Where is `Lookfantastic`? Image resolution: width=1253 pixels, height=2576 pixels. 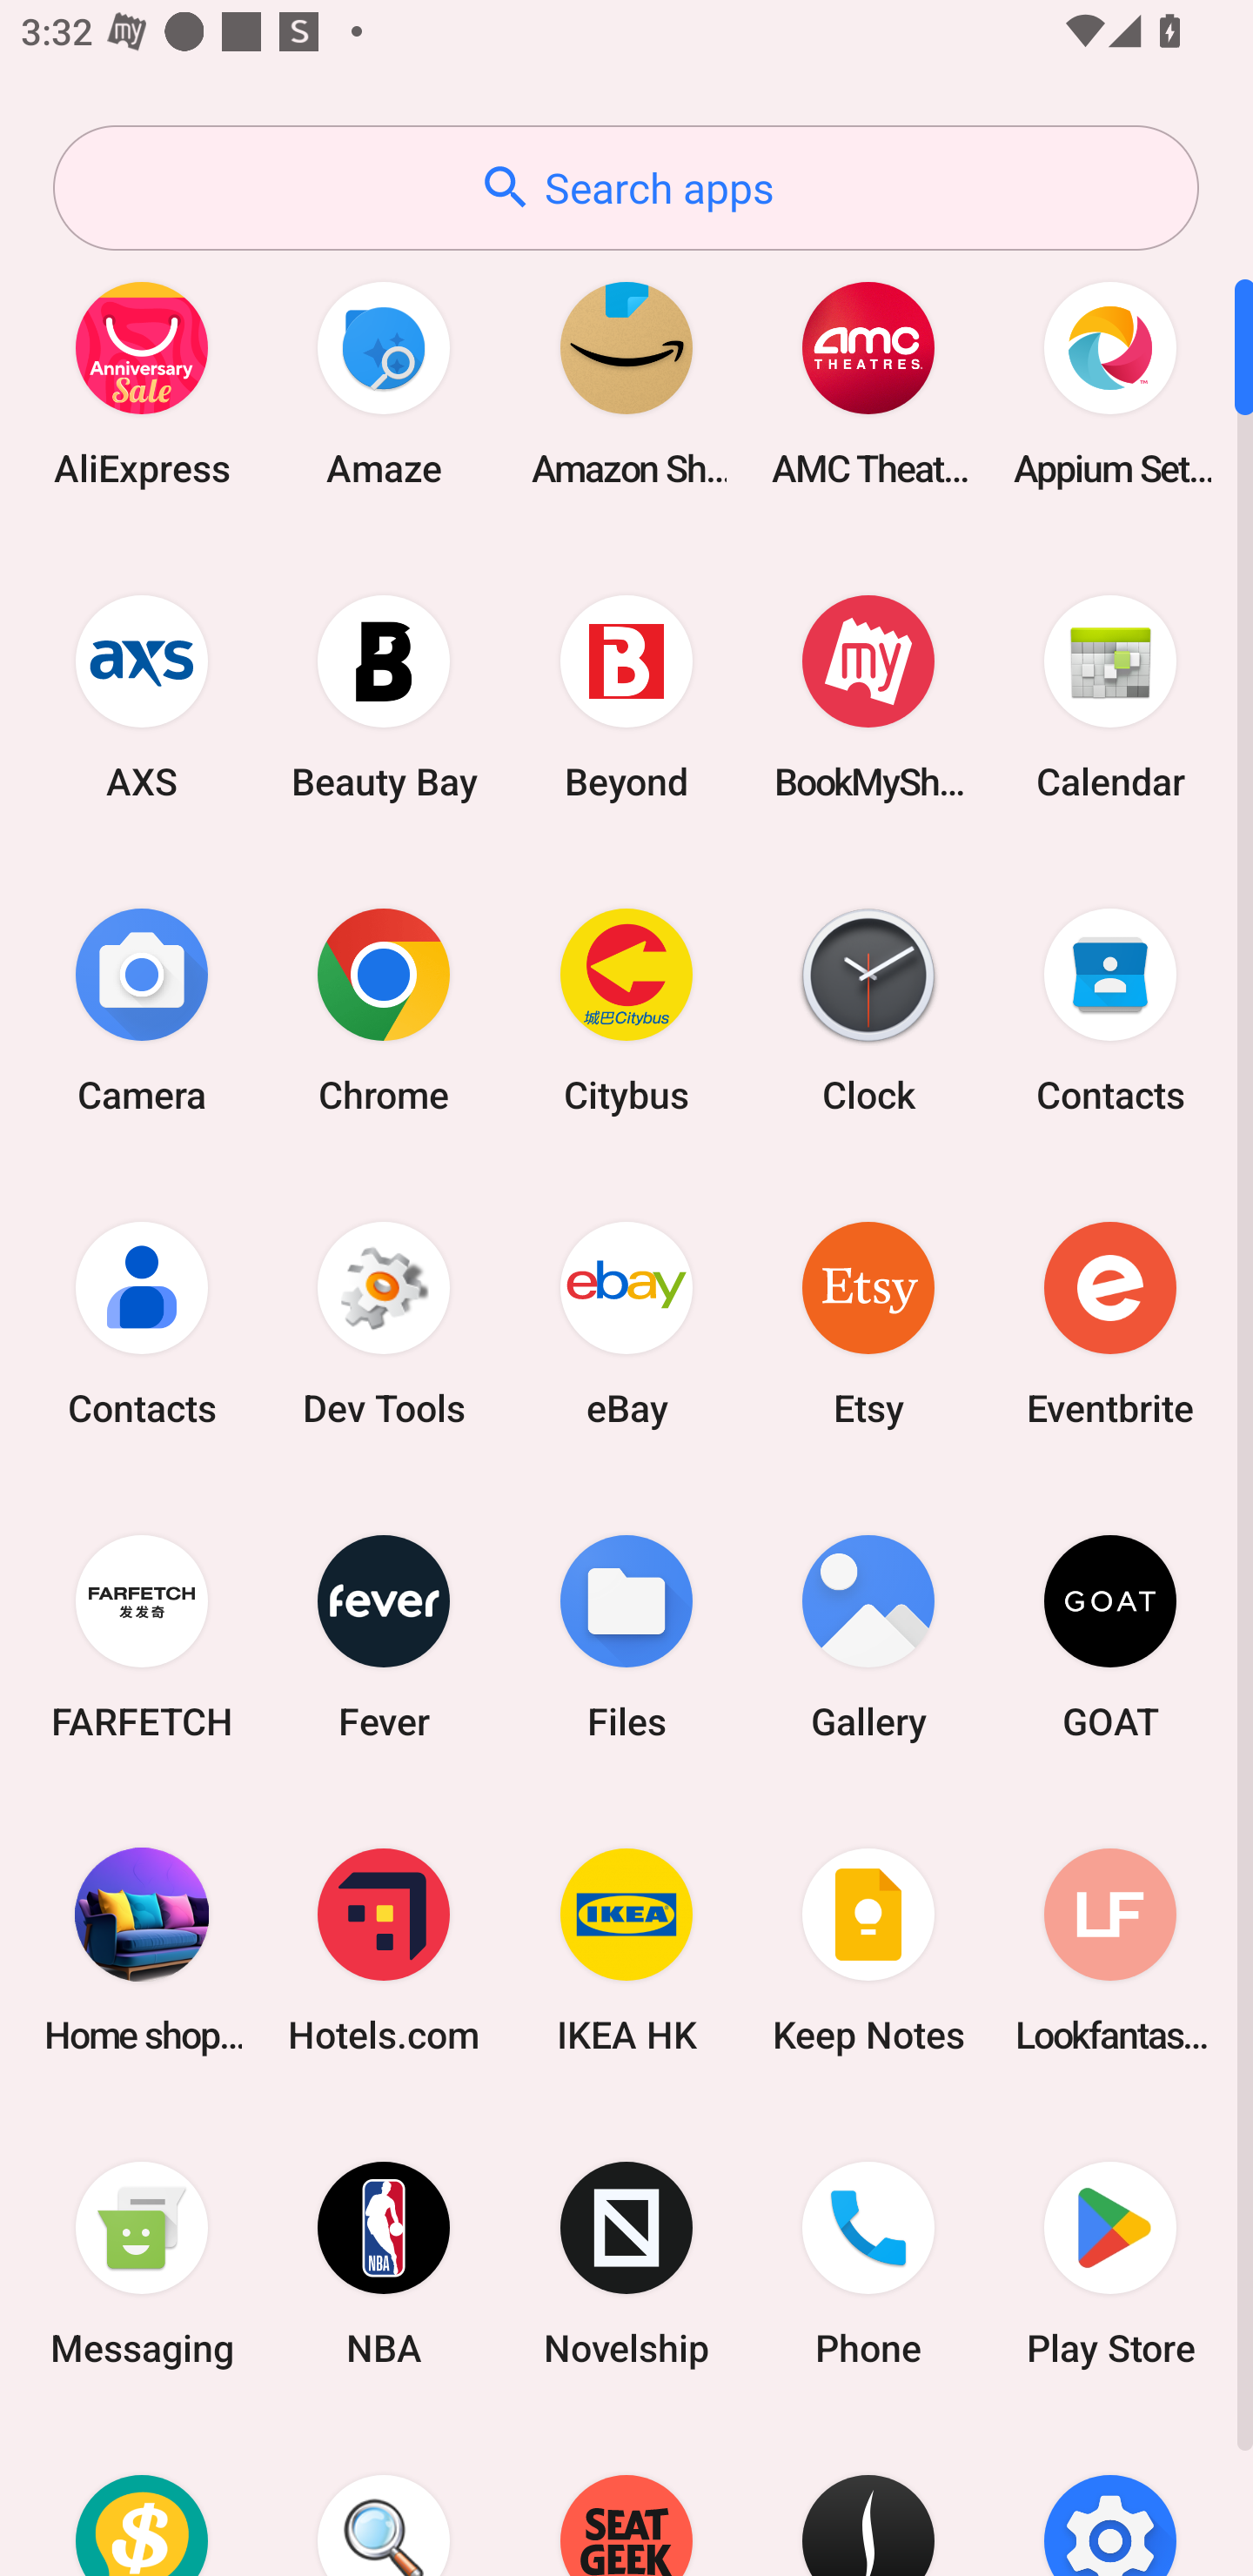 Lookfantastic is located at coordinates (1110, 1949).